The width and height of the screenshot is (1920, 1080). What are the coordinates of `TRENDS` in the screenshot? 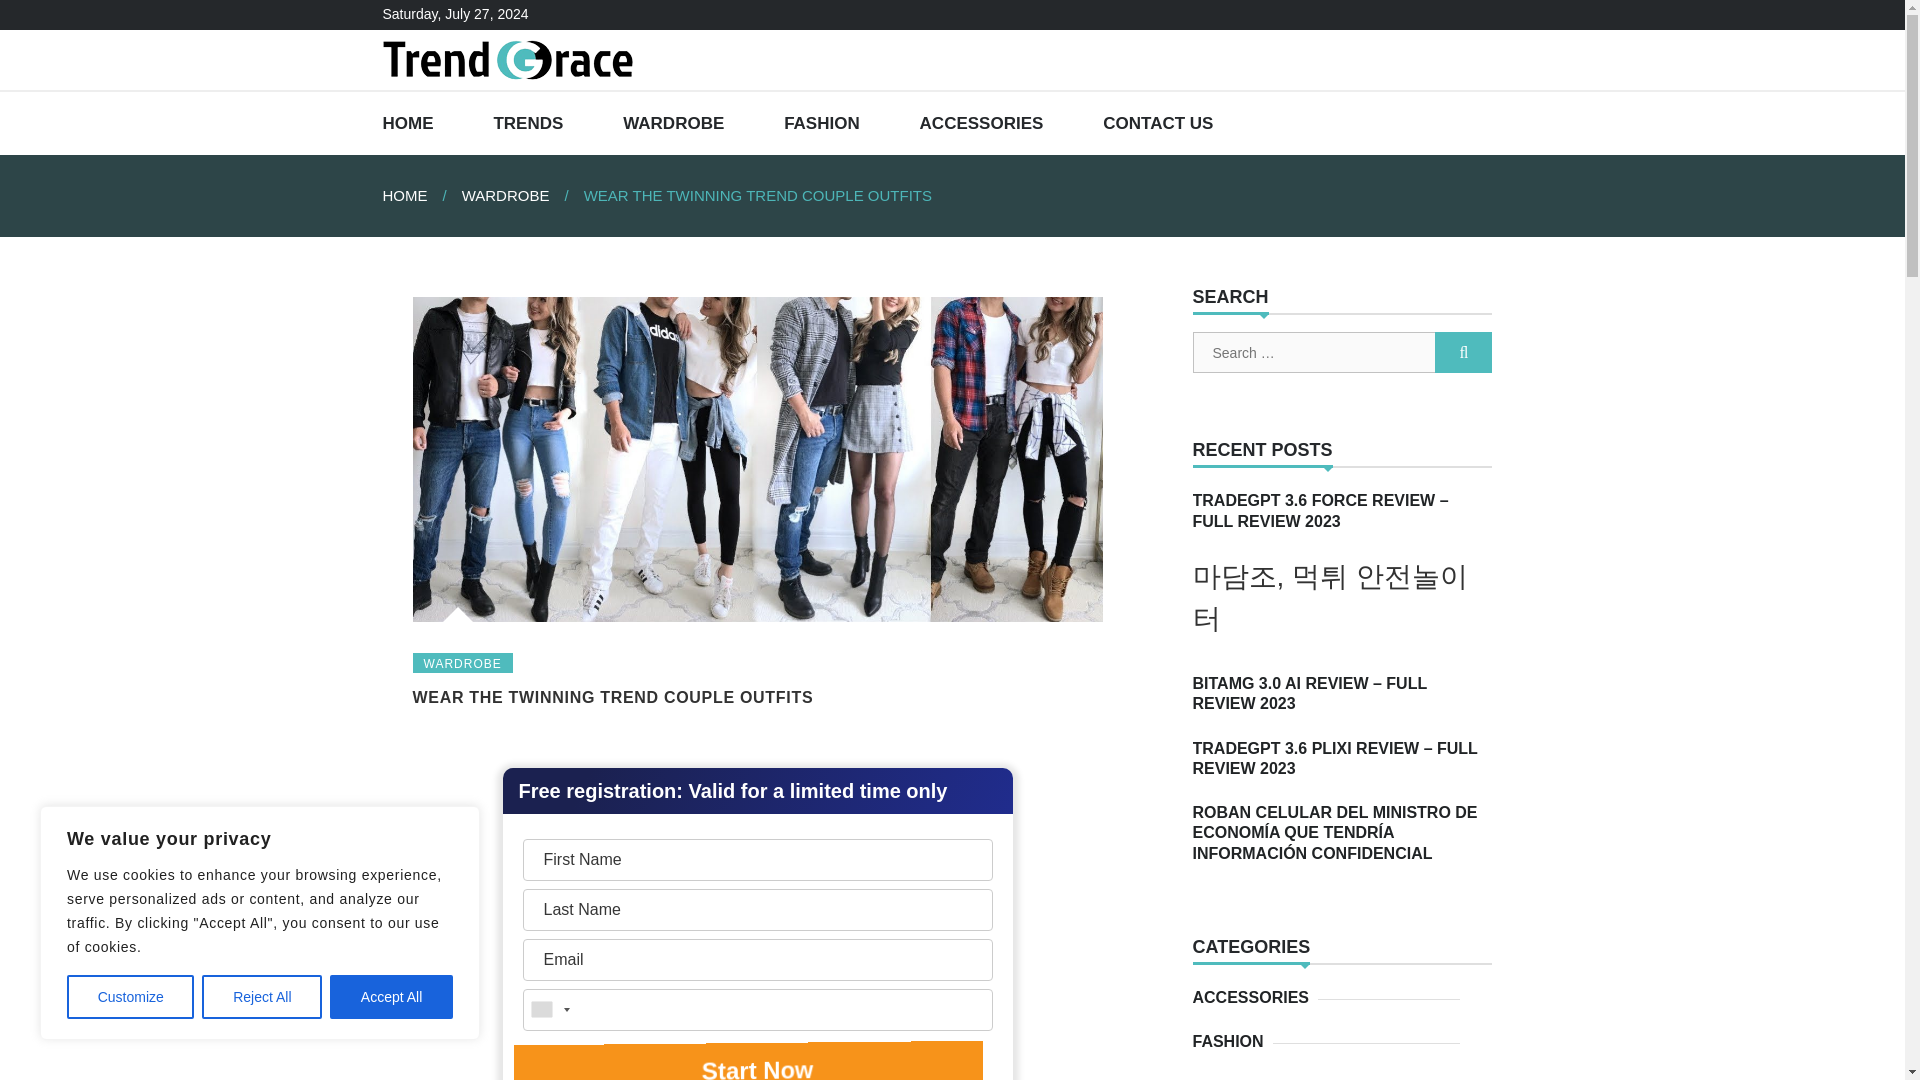 It's located at (528, 123).